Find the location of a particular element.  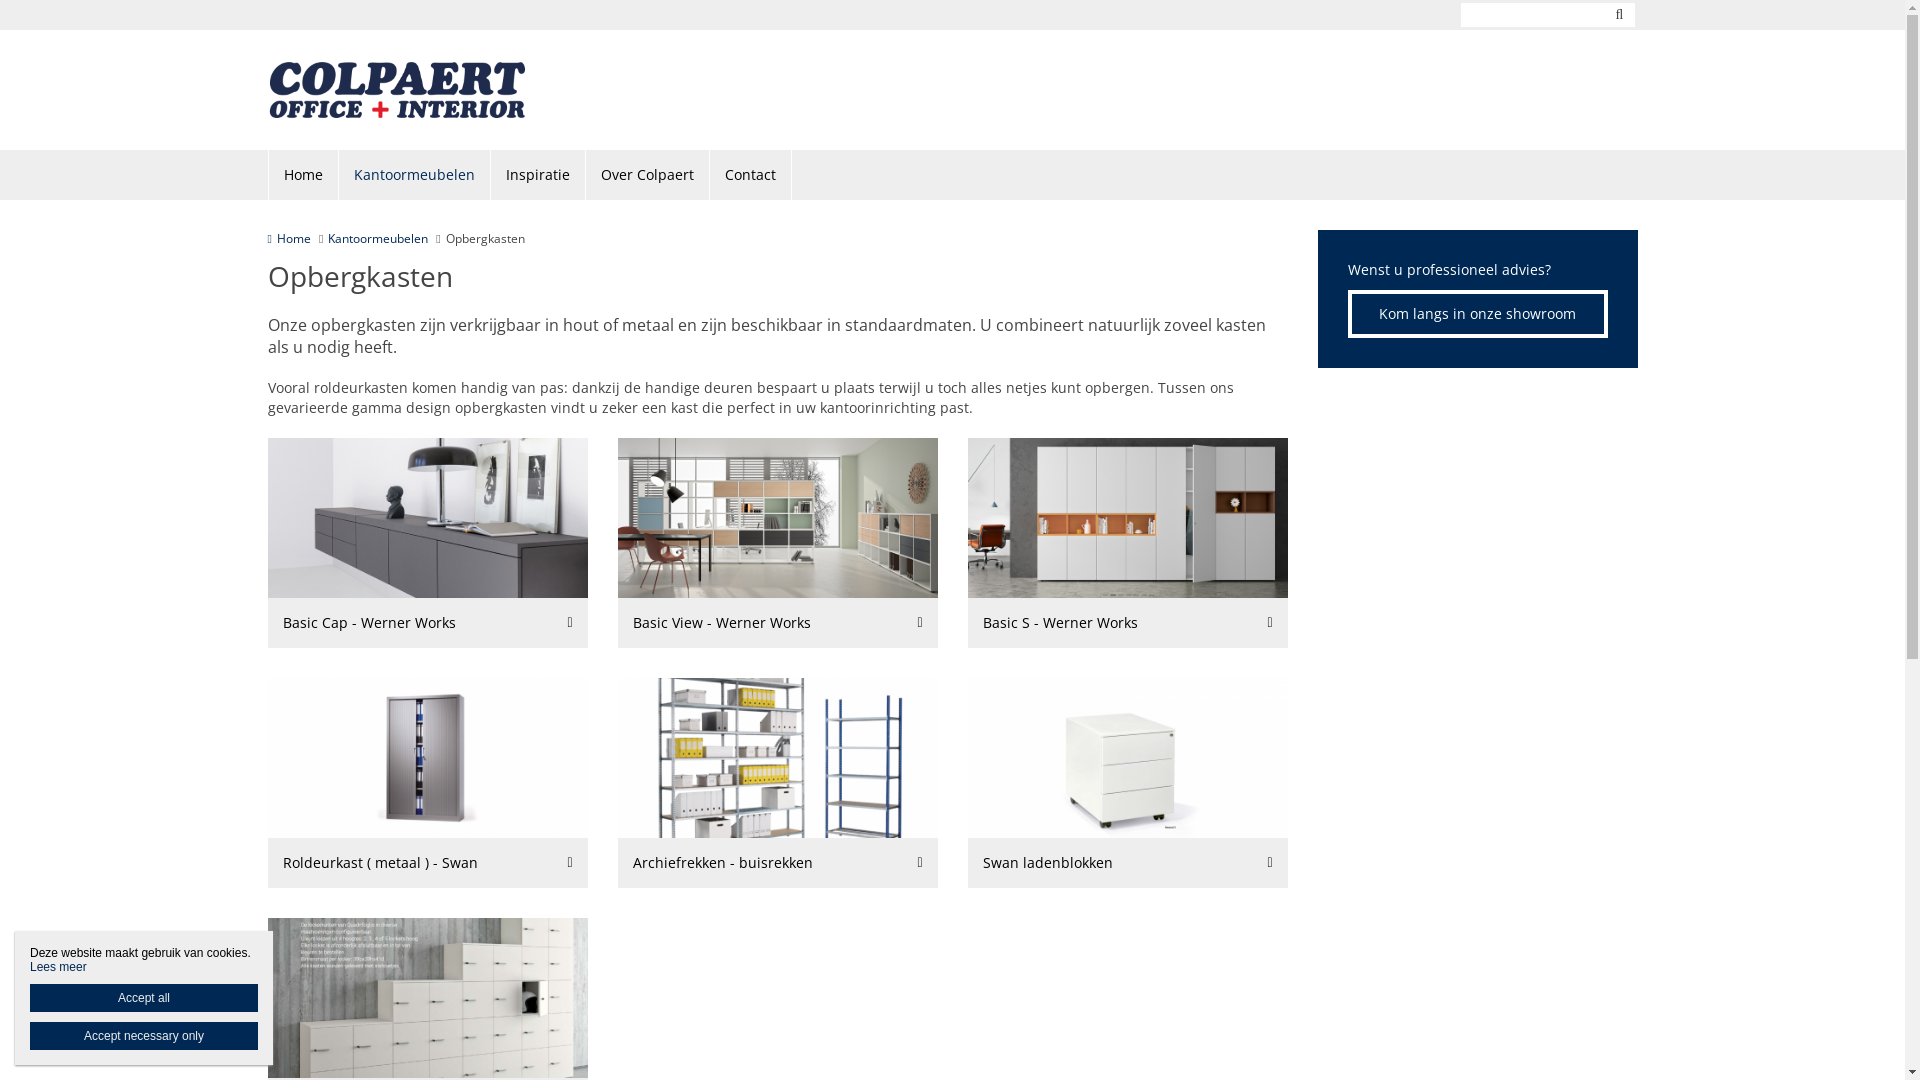

Home is located at coordinates (303, 175).